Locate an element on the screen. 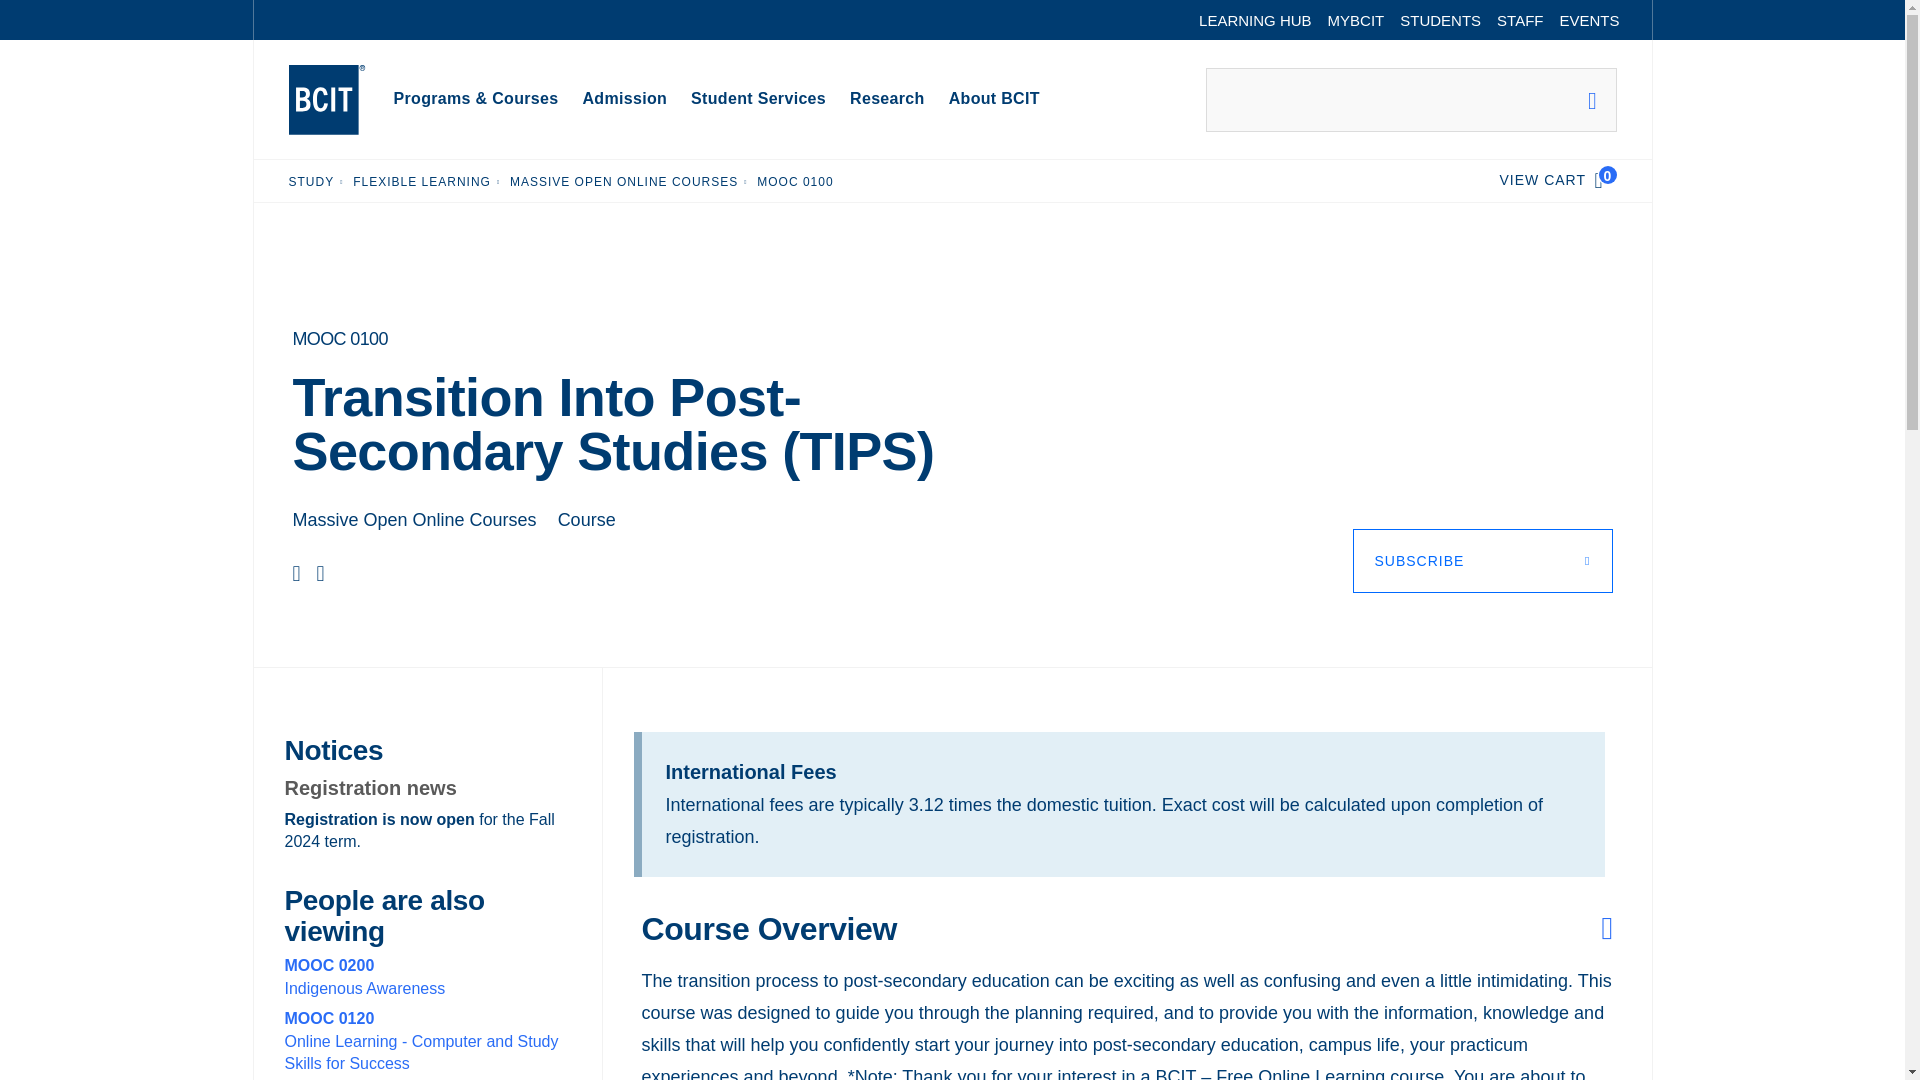  LEARNING HUB is located at coordinates (1255, 20).